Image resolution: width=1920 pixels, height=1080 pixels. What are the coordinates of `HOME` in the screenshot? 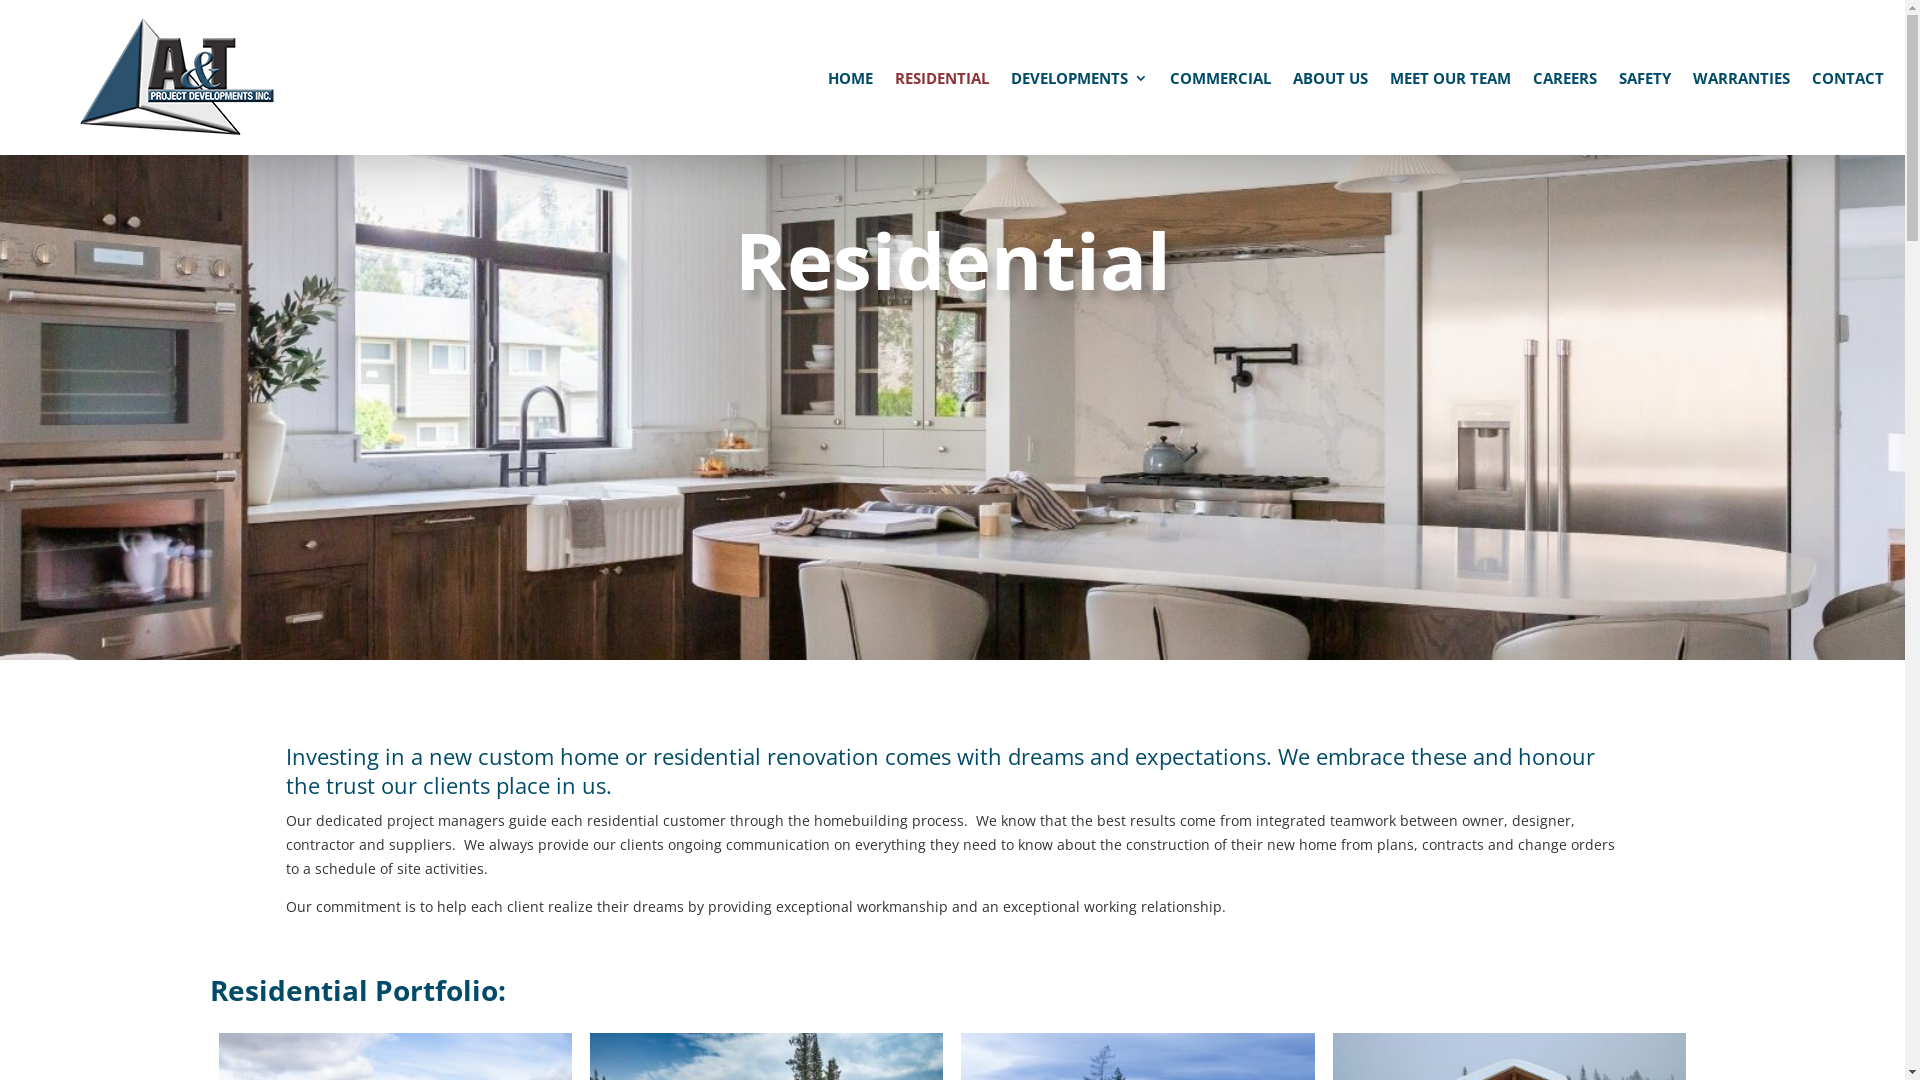 It's located at (850, 82).